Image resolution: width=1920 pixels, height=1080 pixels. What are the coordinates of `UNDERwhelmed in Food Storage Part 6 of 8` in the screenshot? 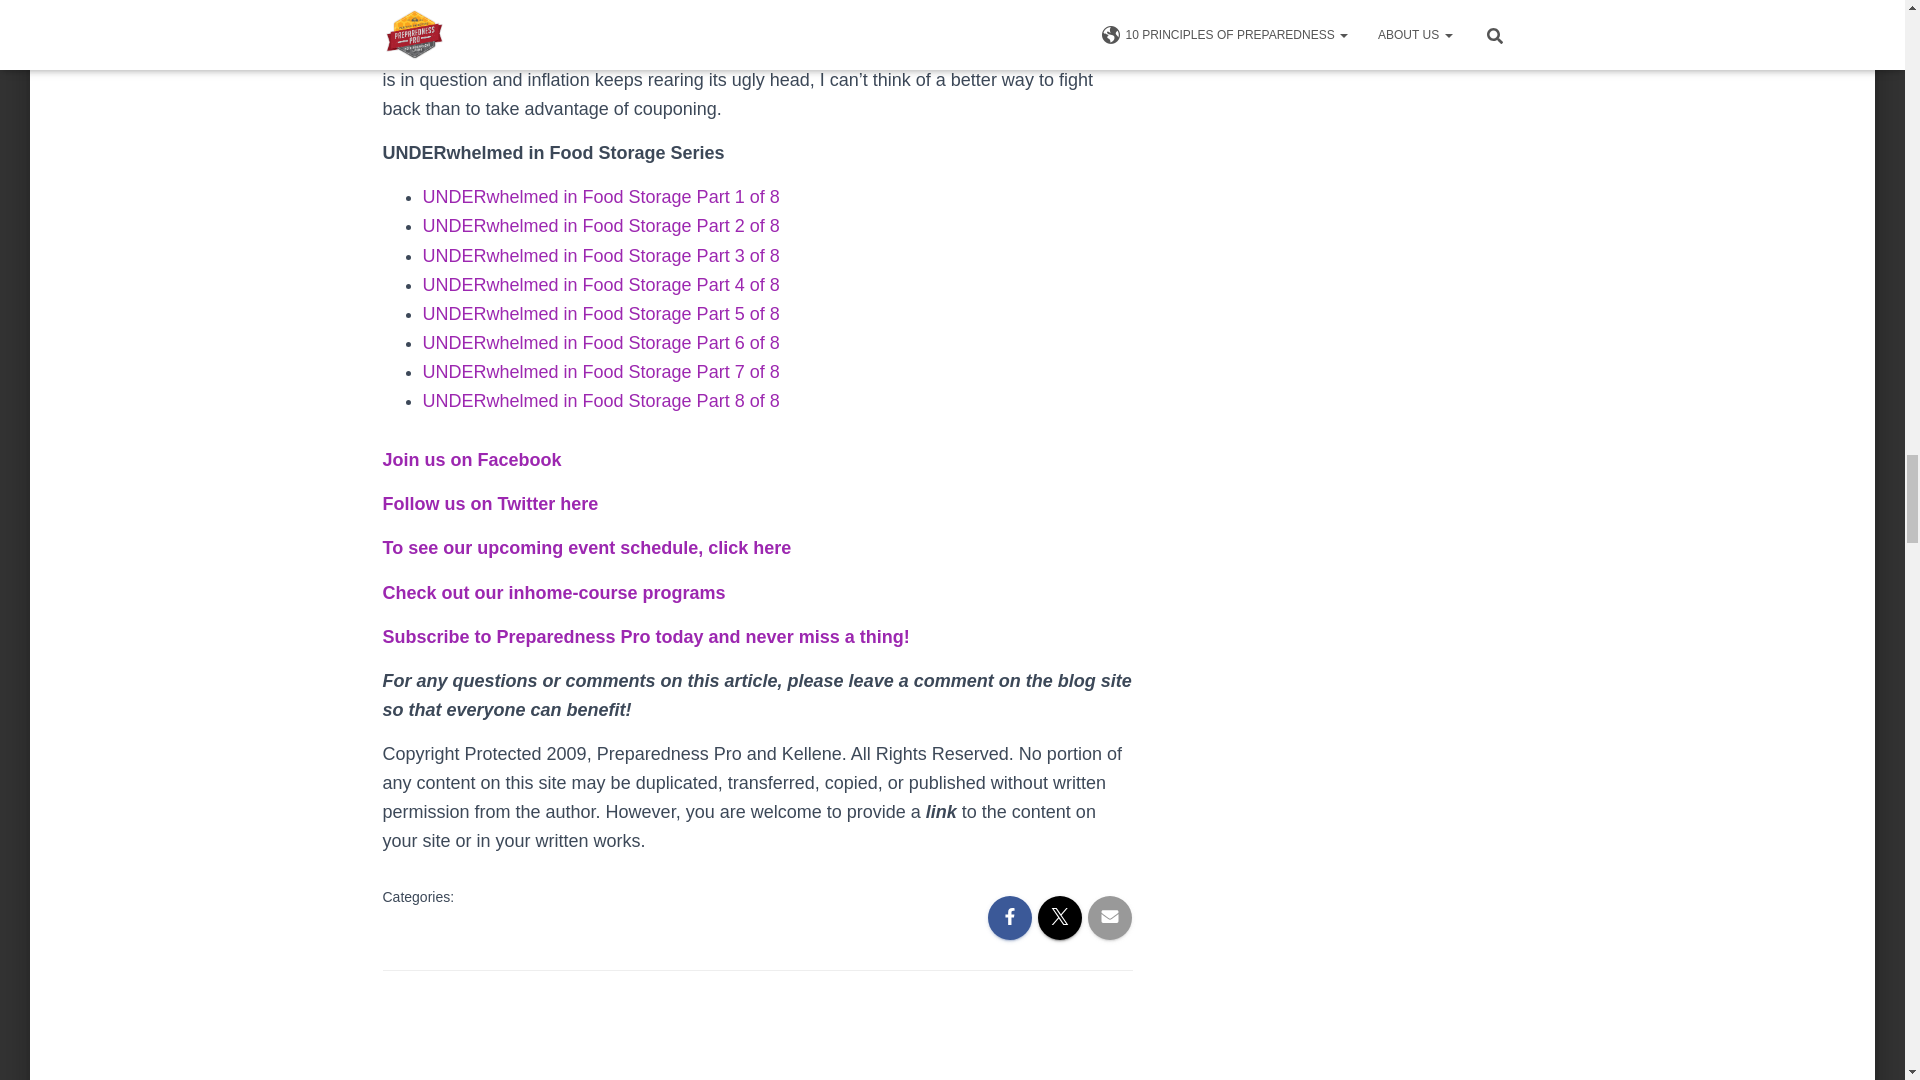 It's located at (600, 342).